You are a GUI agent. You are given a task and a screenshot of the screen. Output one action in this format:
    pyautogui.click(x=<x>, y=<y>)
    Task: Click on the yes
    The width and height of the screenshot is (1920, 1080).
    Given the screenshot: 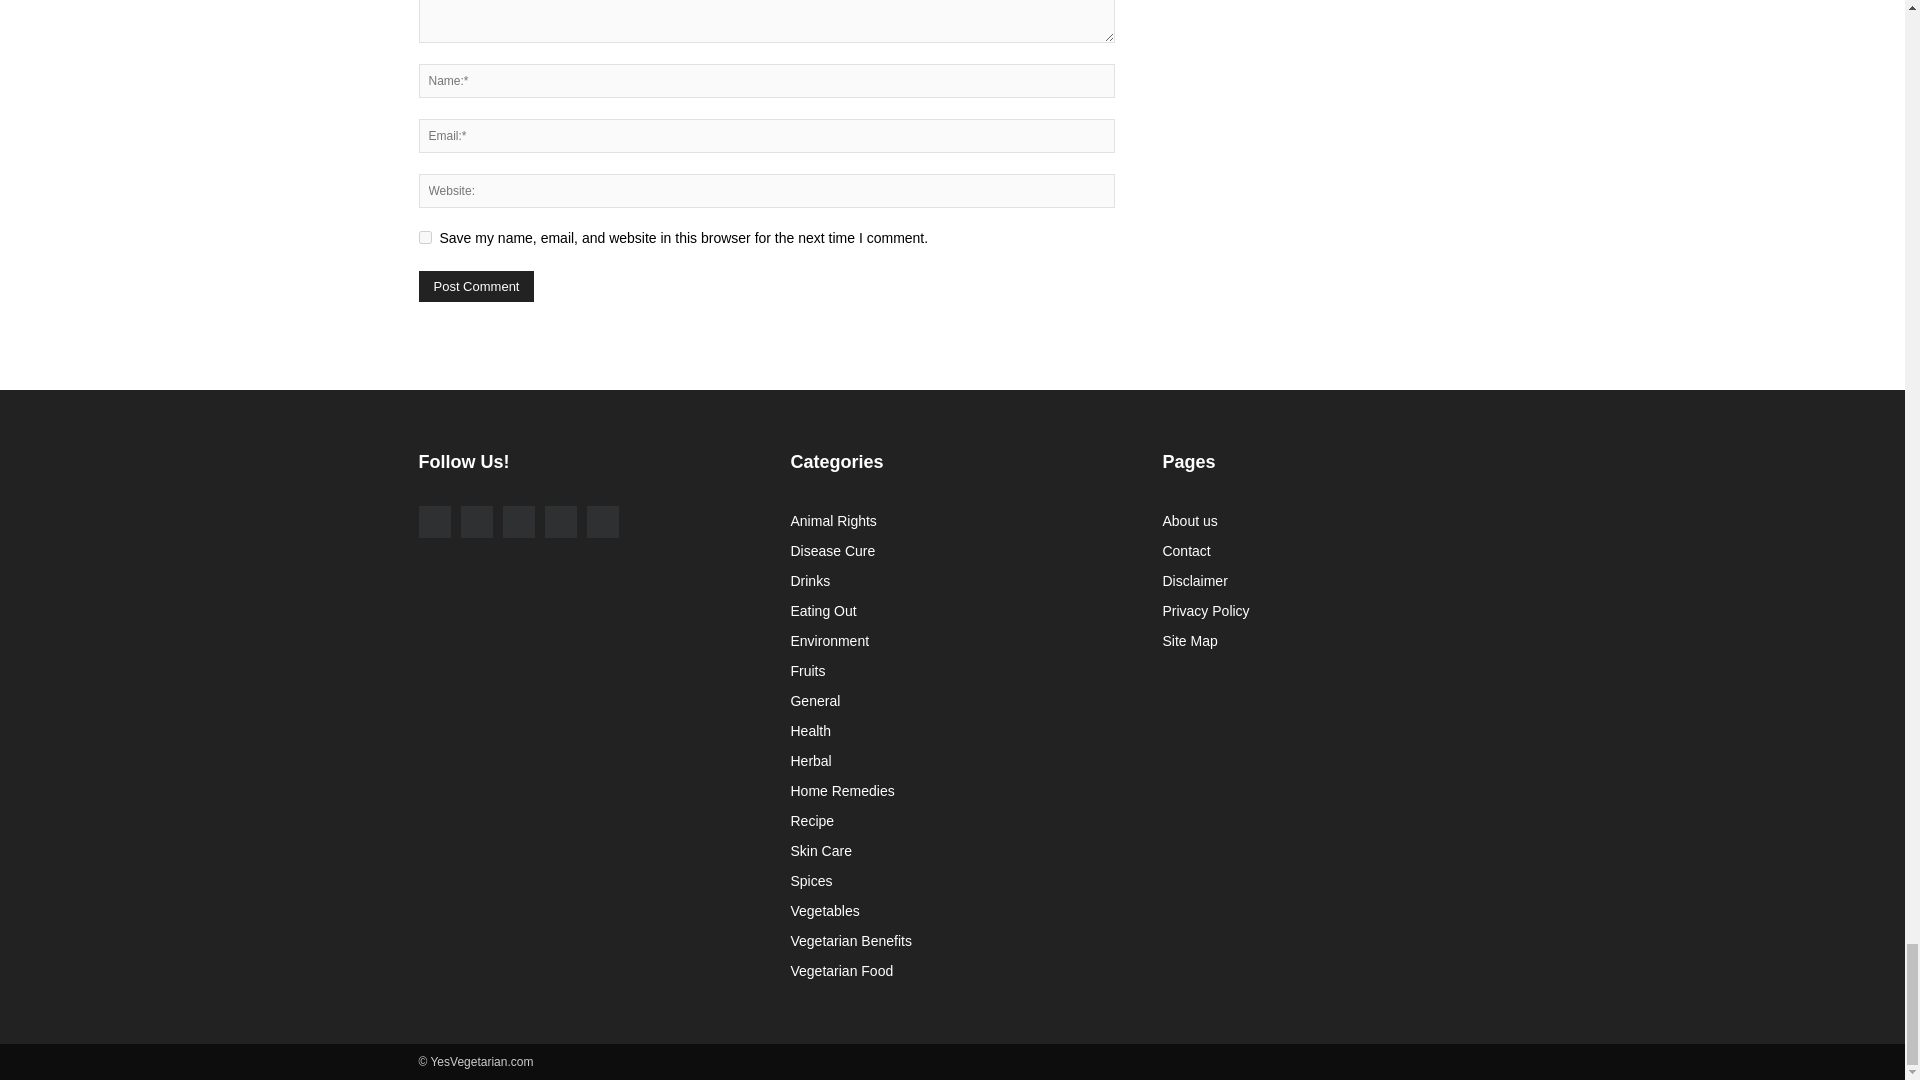 What is the action you would take?
    pyautogui.click(x=424, y=238)
    